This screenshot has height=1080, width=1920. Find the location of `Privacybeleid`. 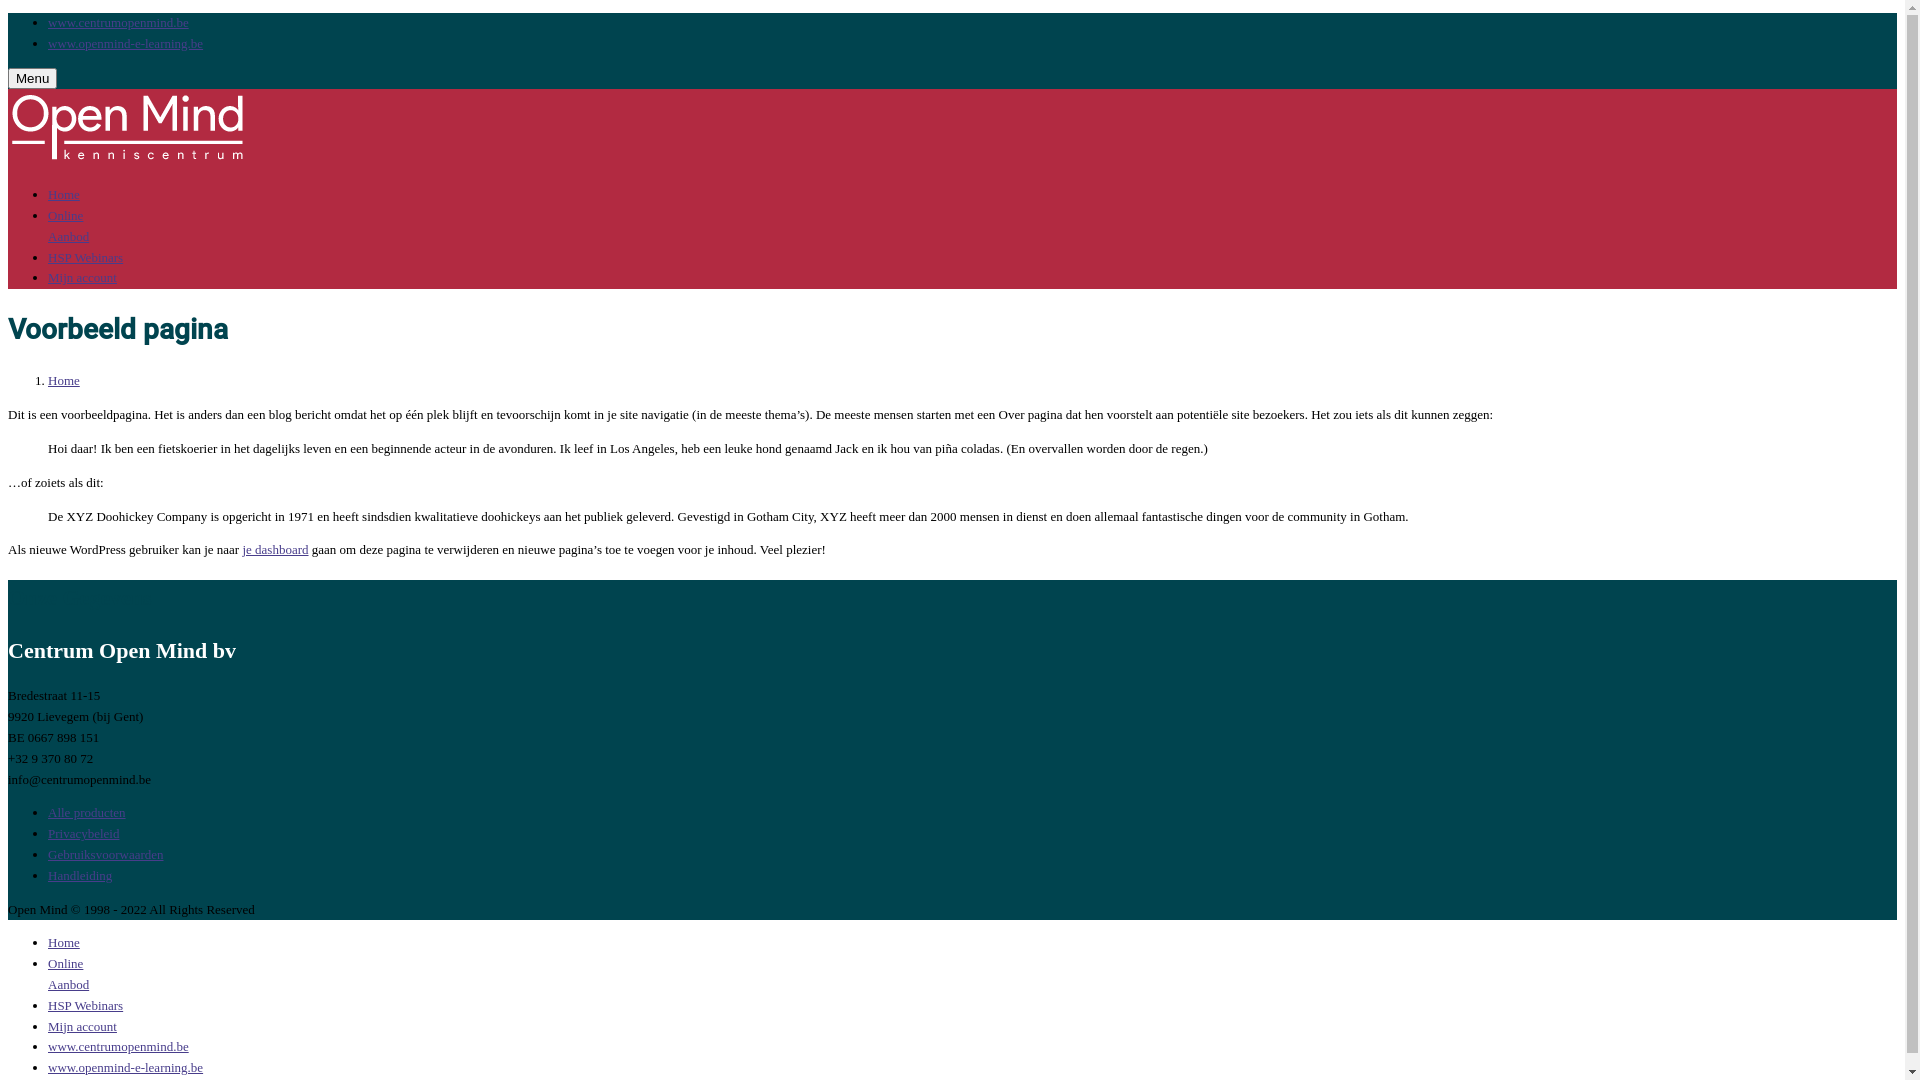

Privacybeleid is located at coordinates (84, 834).